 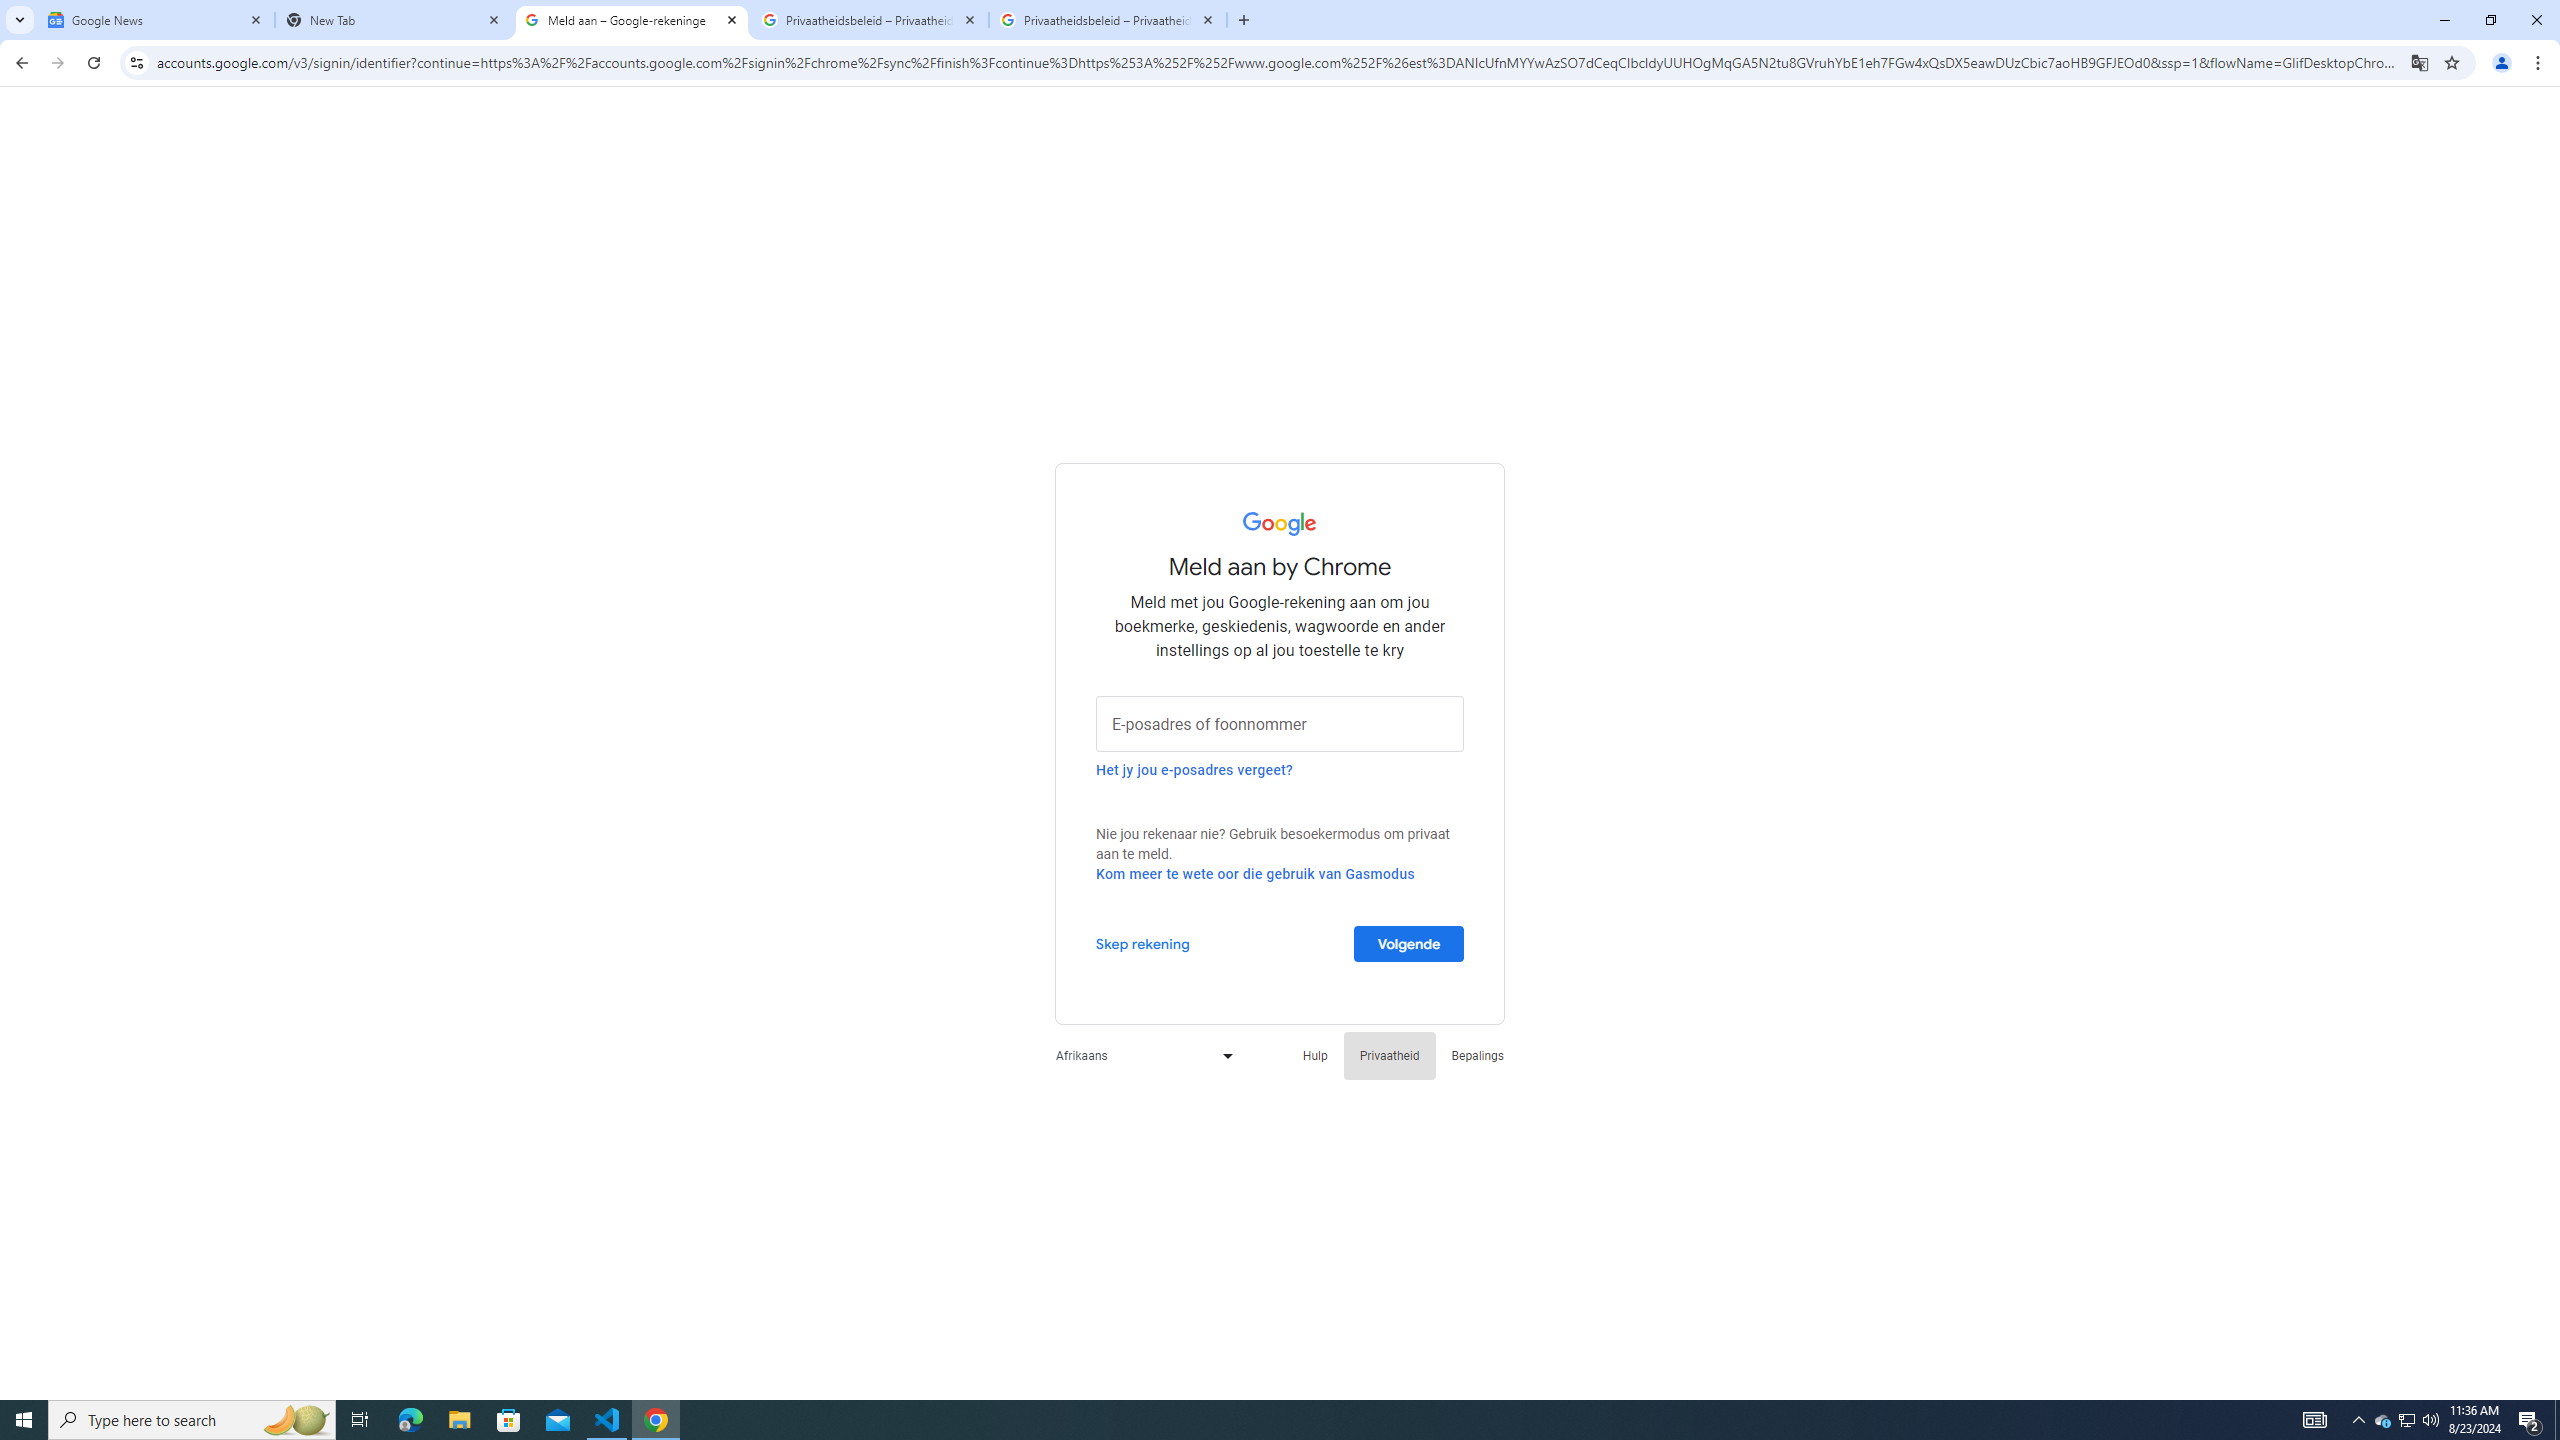 What do you see at coordinates (2420, 62) in the screenshot?
I see `Translate this page` at bounding box center [2420, 62].